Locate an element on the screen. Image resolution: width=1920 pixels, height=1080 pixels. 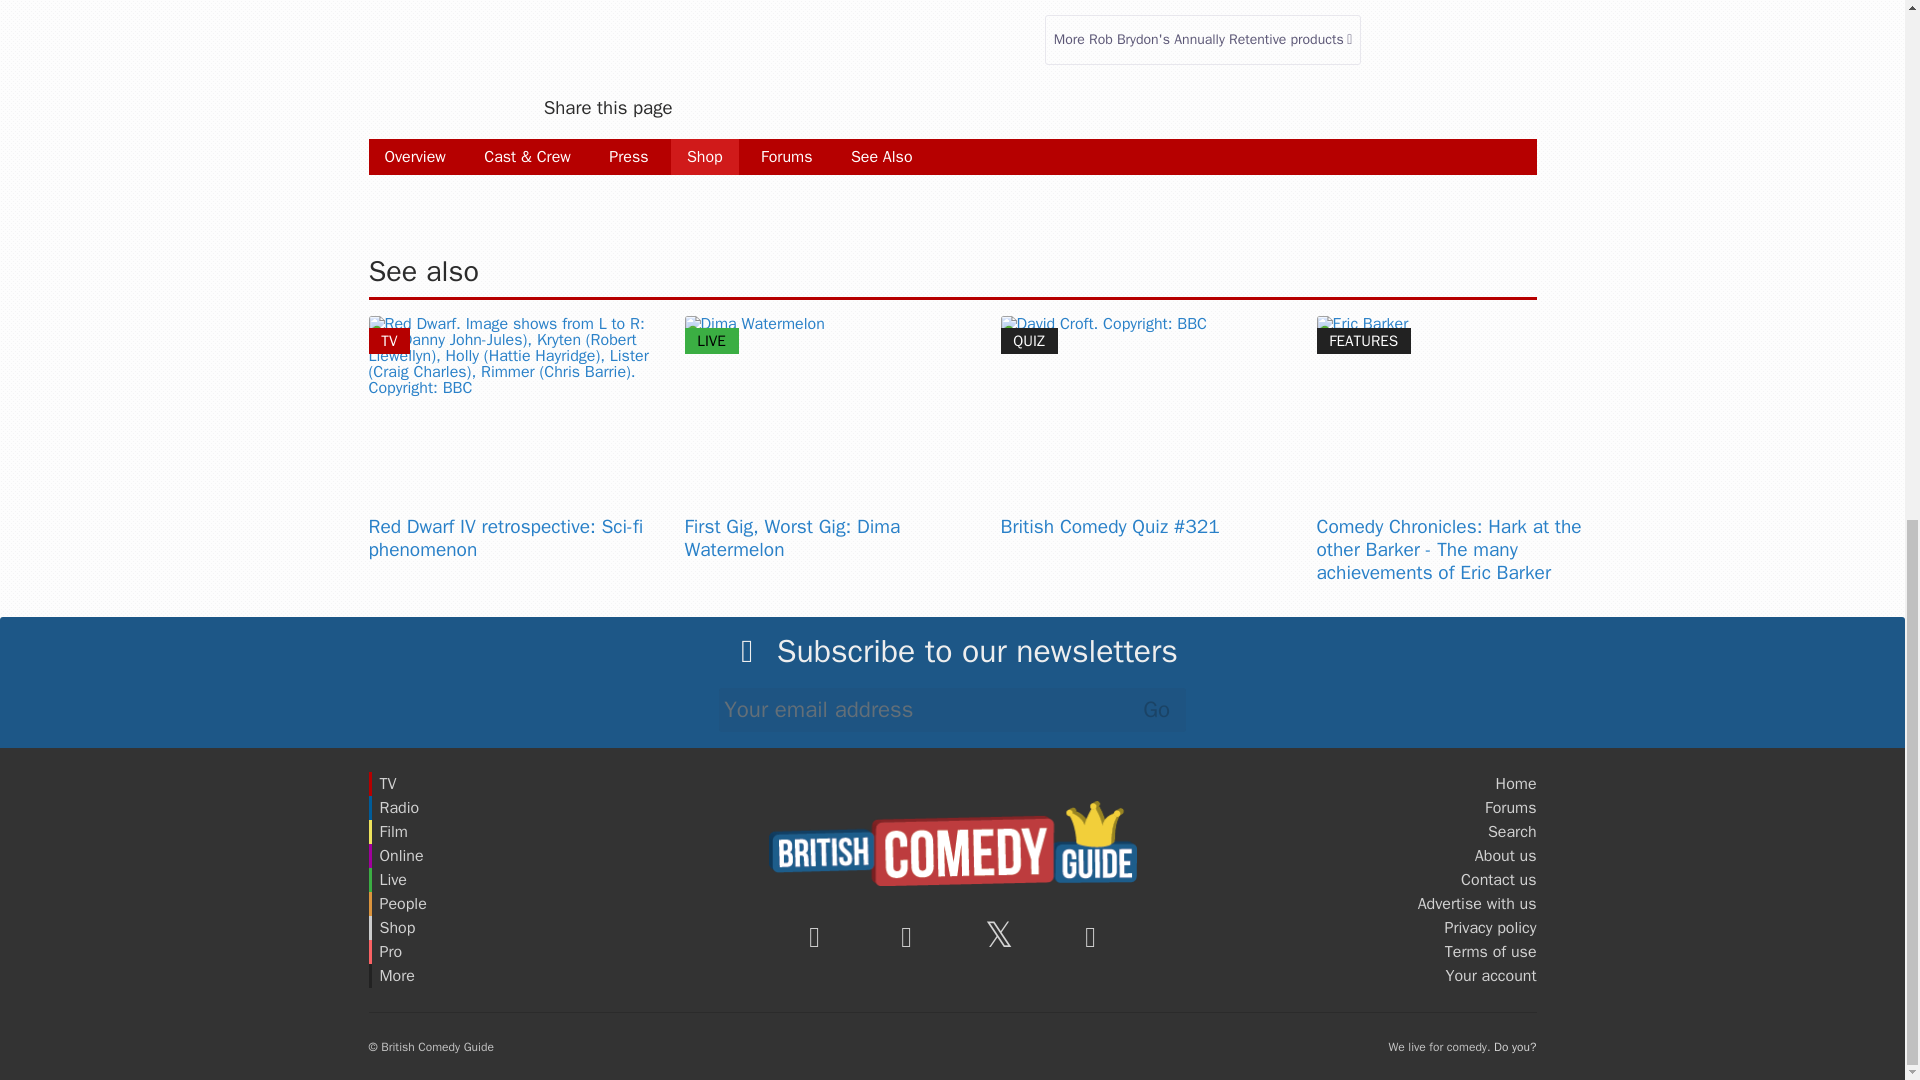
David Croft. Copyright: BBC is located at coordinates (1150, 416).